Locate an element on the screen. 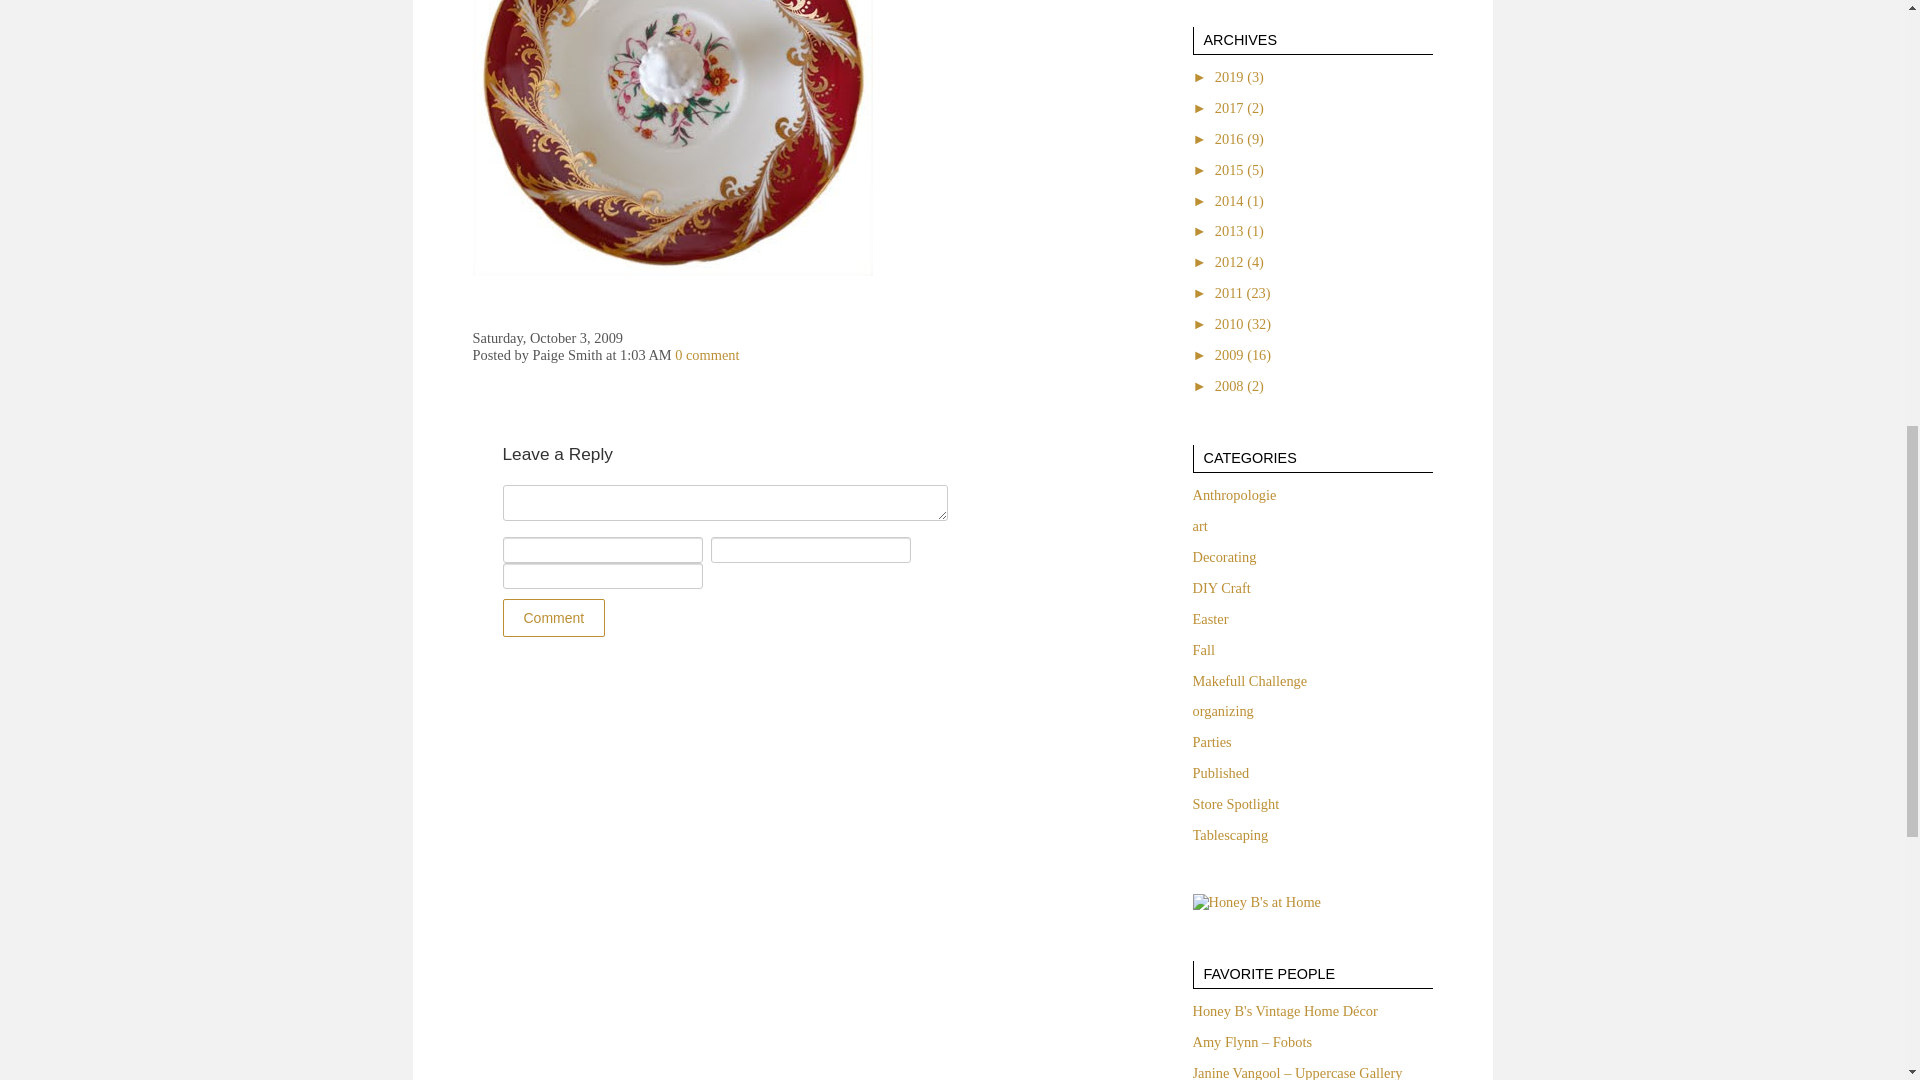 The height and width of the screenshot is (1080, 1920). 0 comment is located at coordinates (707, 354).